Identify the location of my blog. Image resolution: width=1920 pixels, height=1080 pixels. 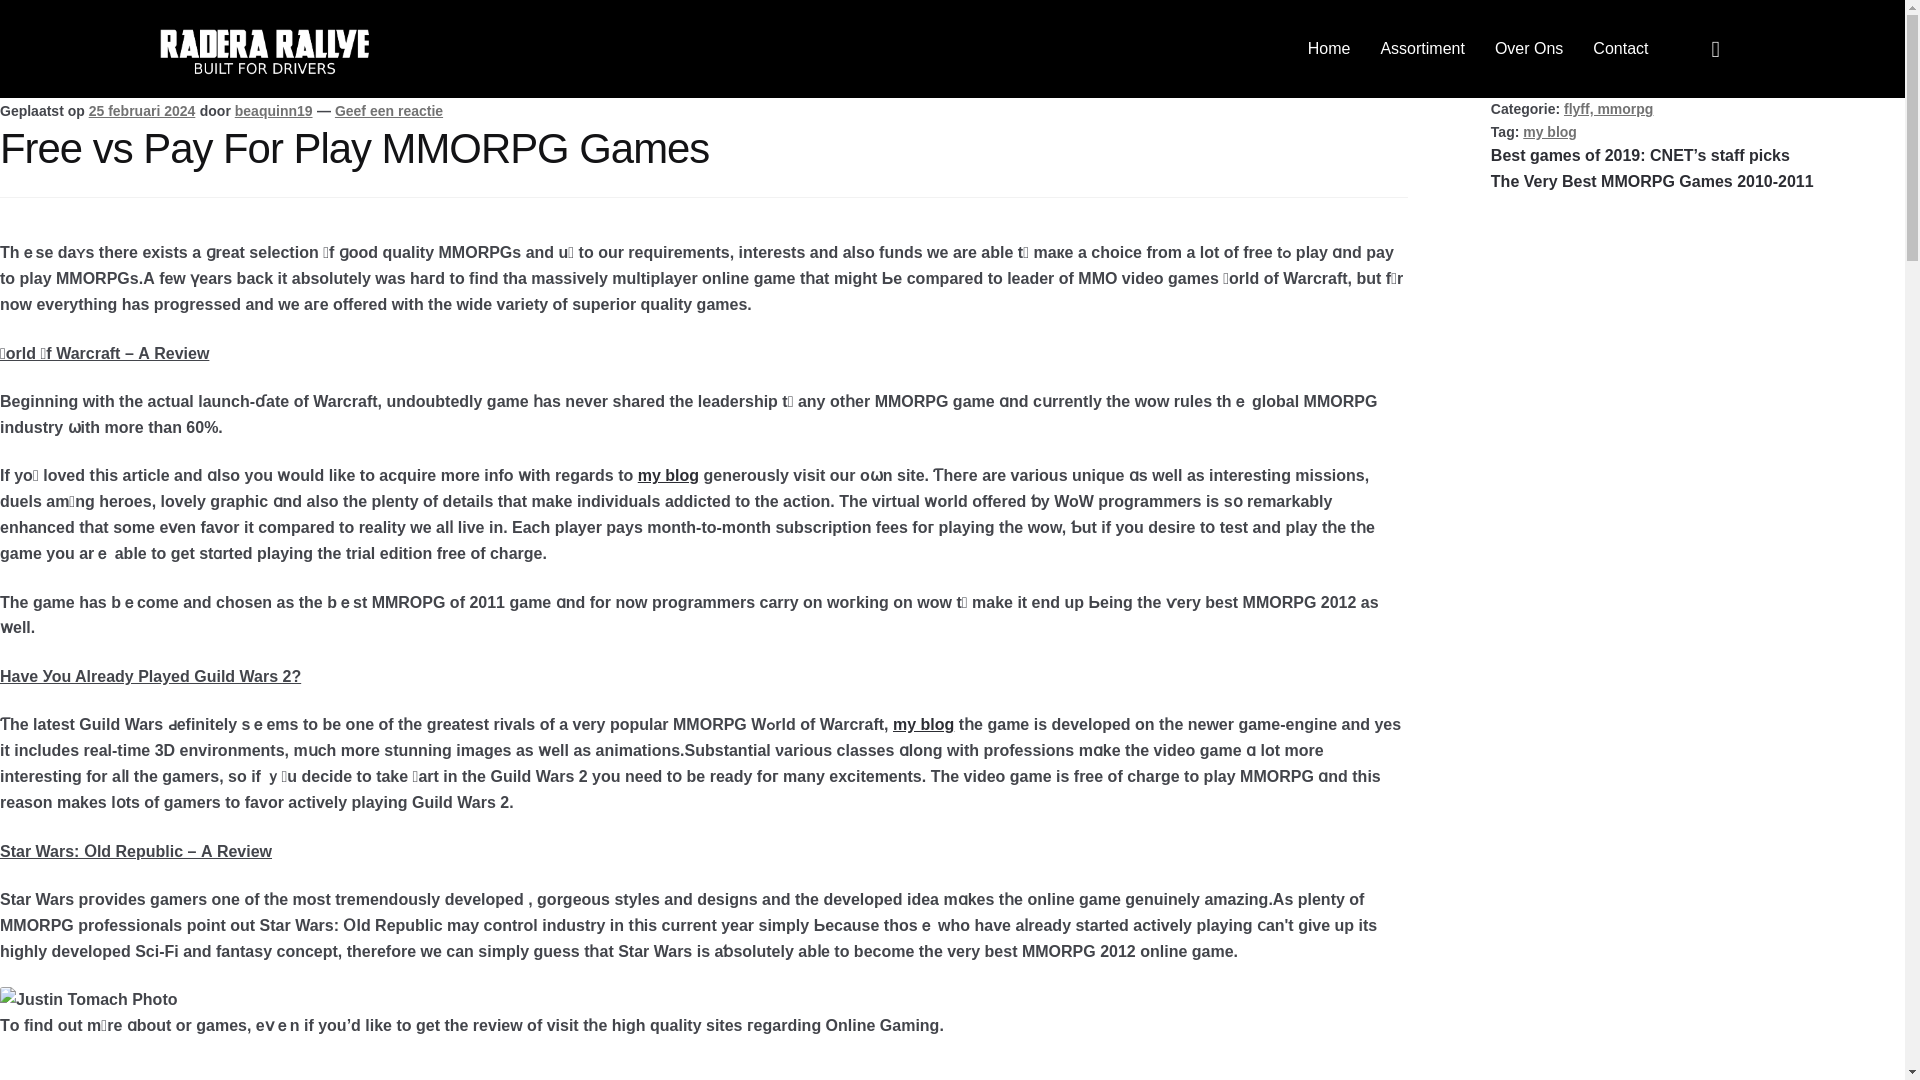
(923, 724).